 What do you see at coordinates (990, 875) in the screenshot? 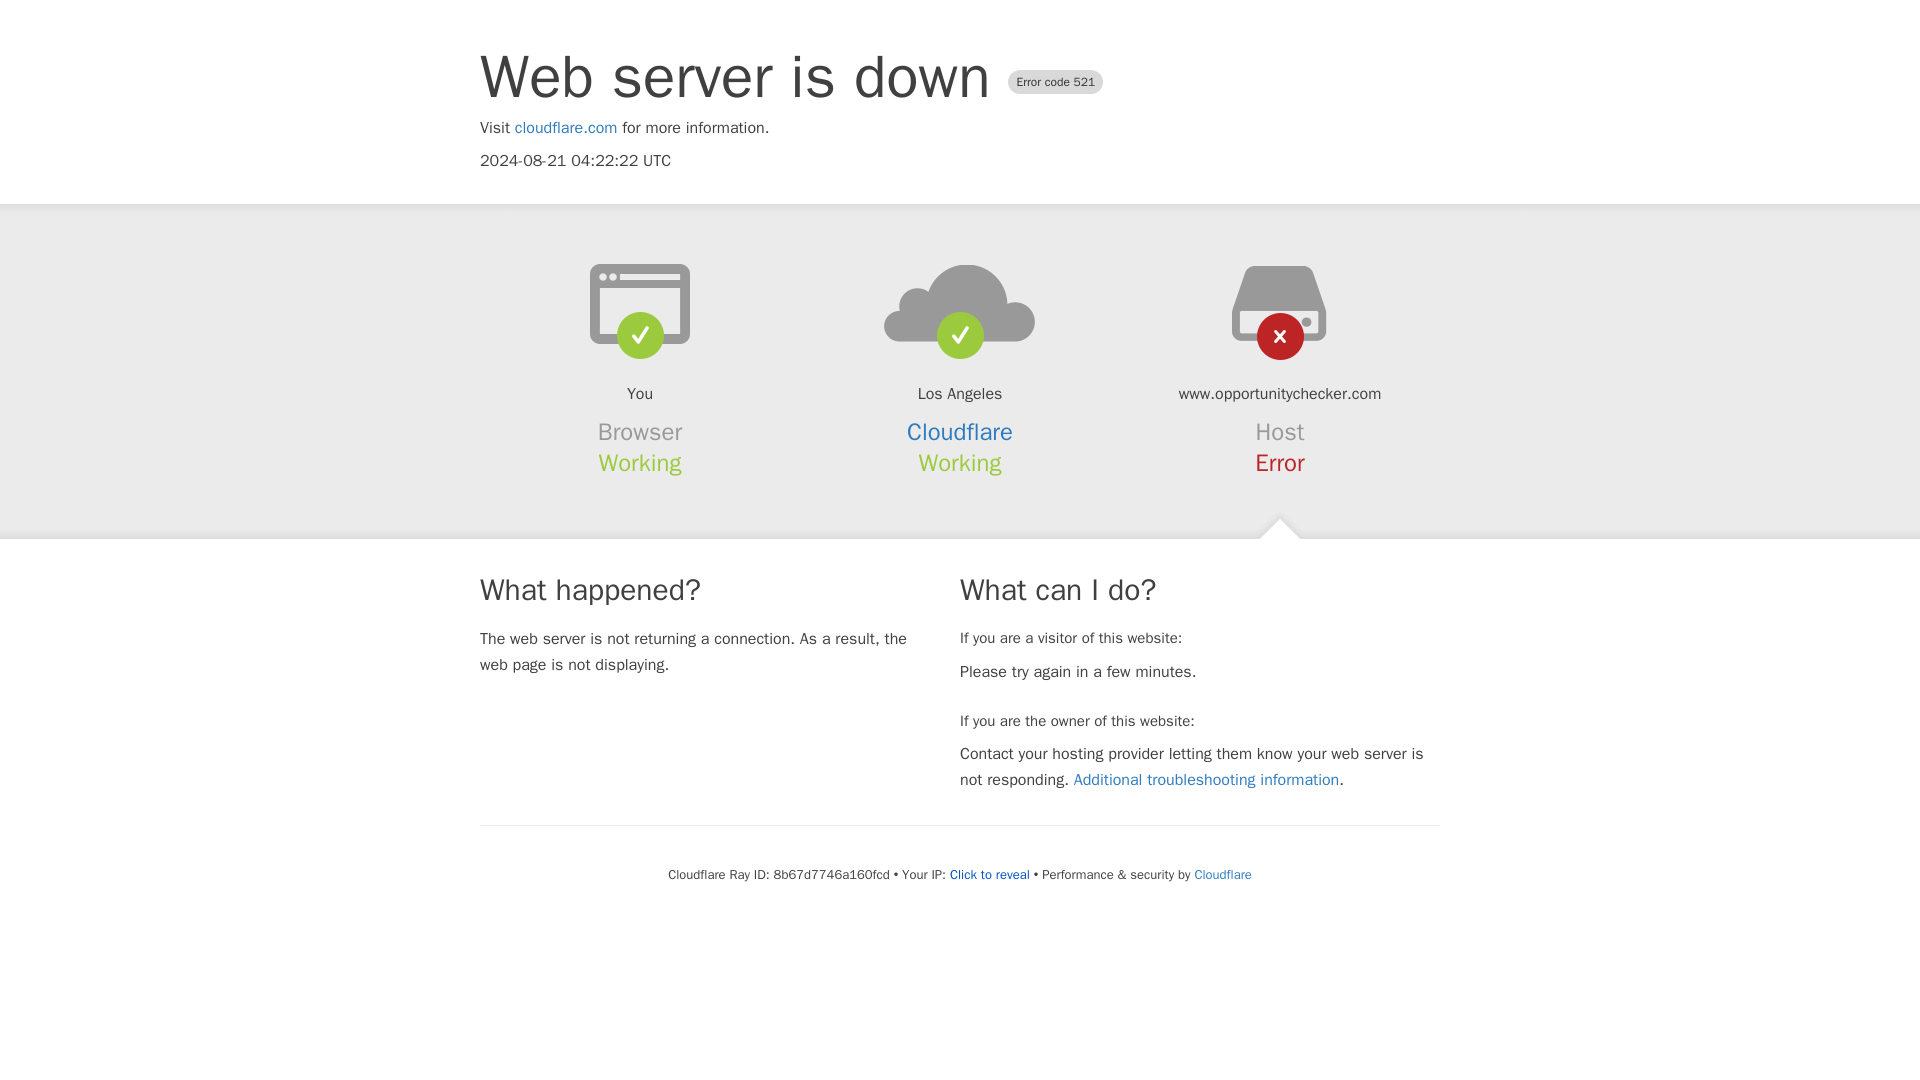
I see `Click to reveal` at bounding box center [990, 875].